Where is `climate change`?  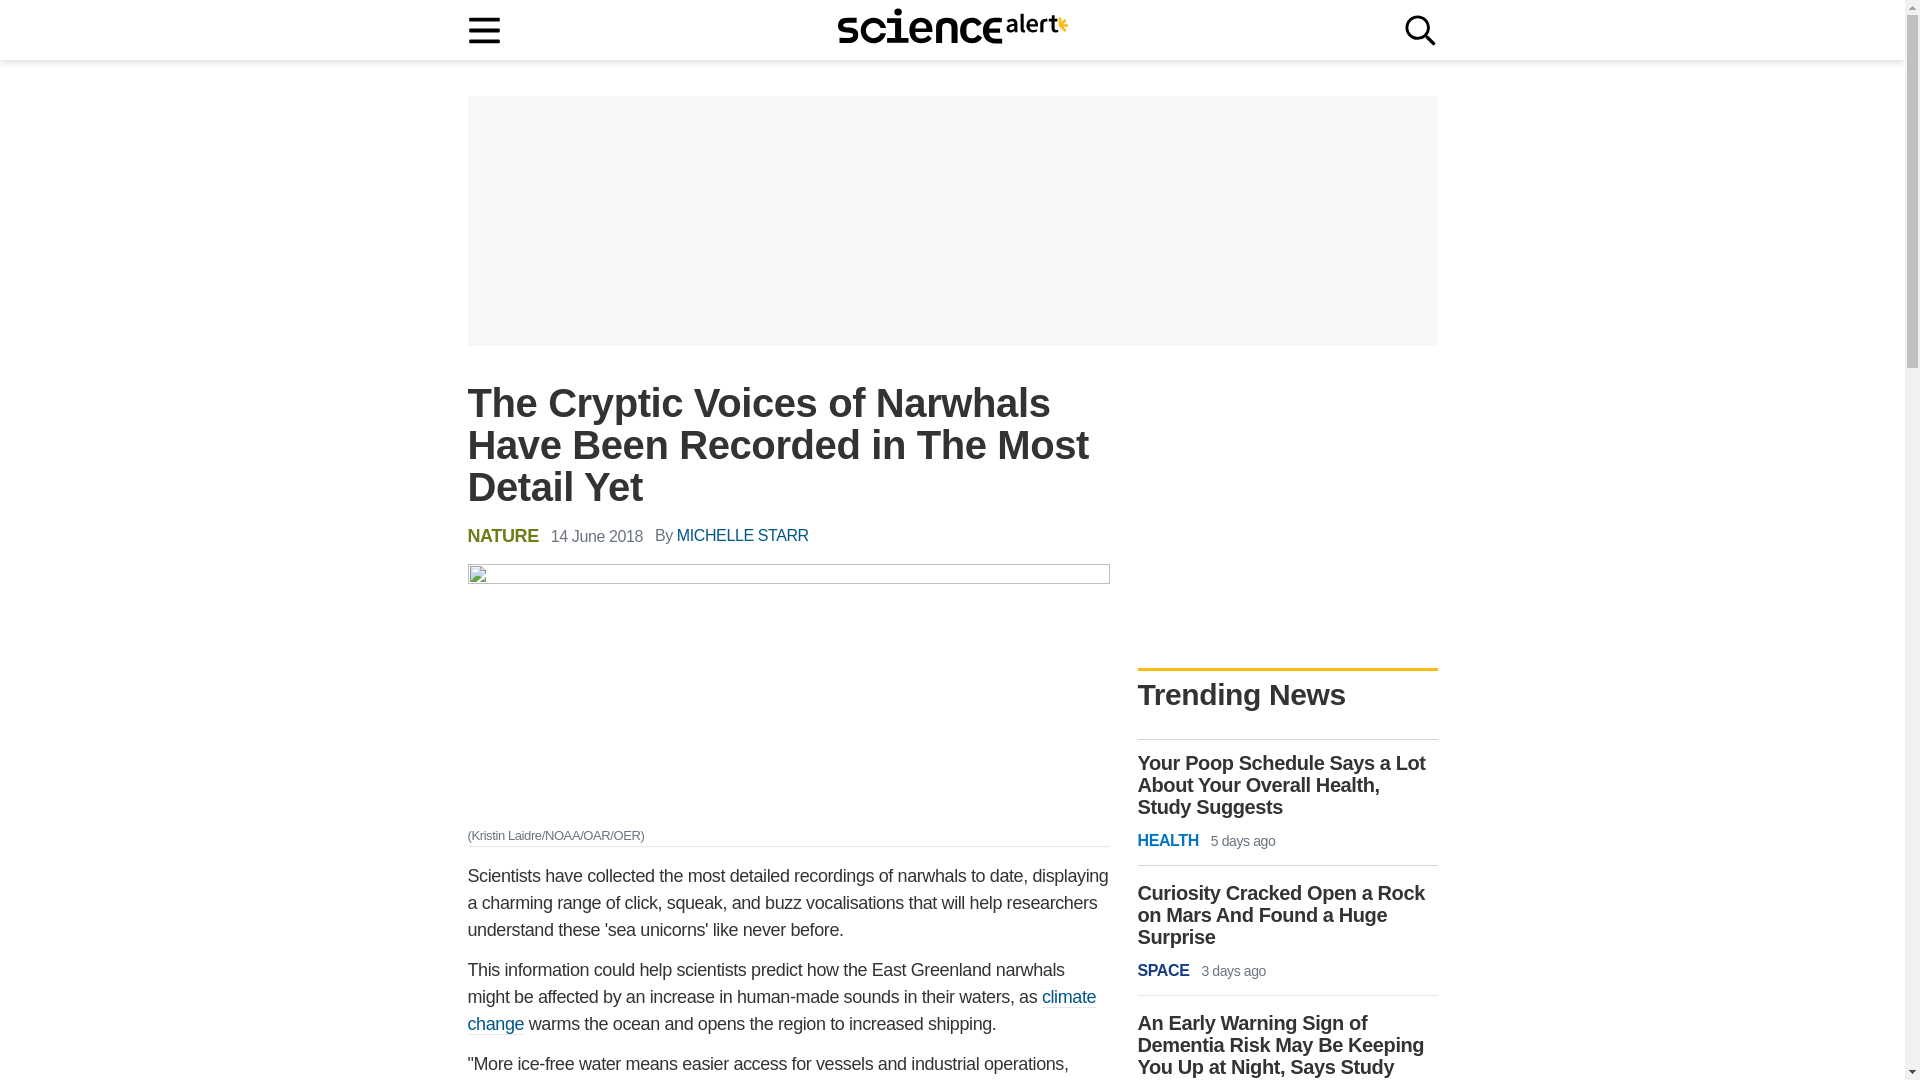 climate change is located at coordinates (782, 1010).